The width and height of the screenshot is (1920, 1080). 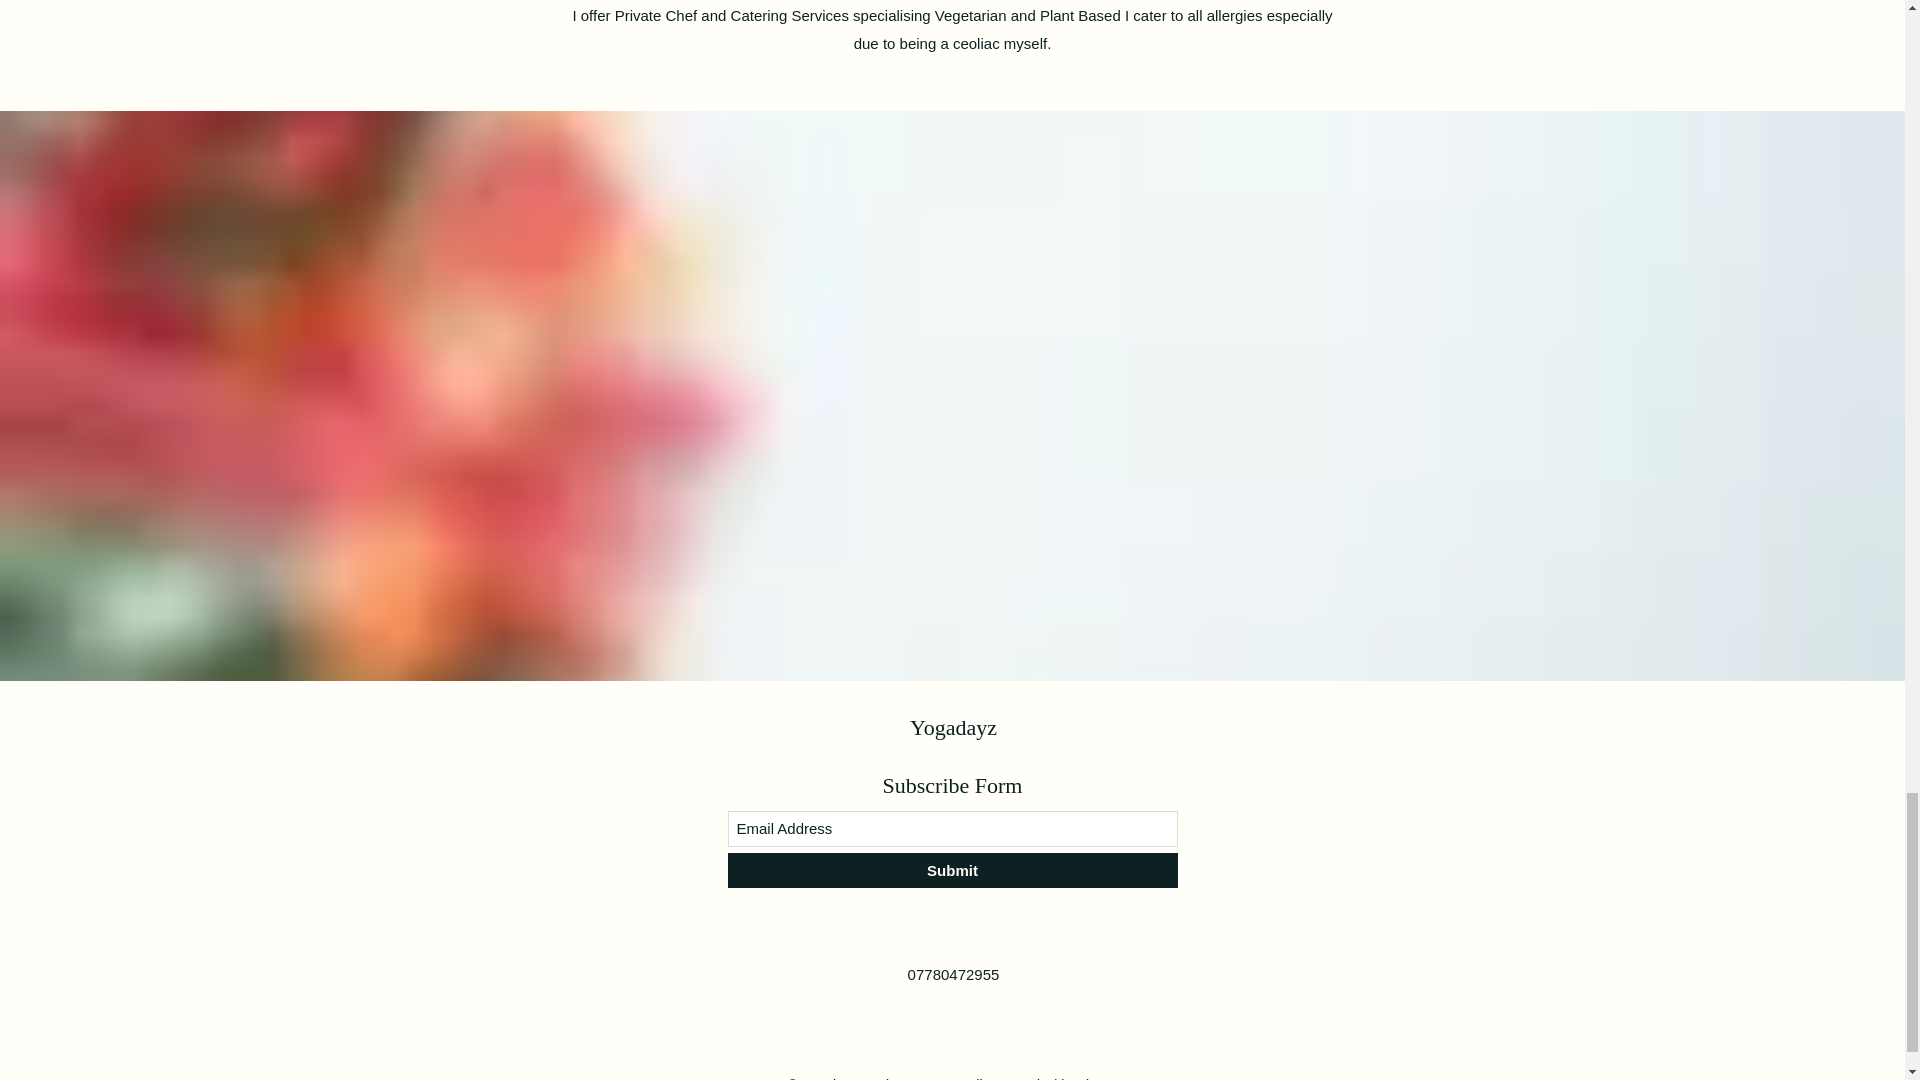 I want to click on Submit, so click(x=952, y=870).